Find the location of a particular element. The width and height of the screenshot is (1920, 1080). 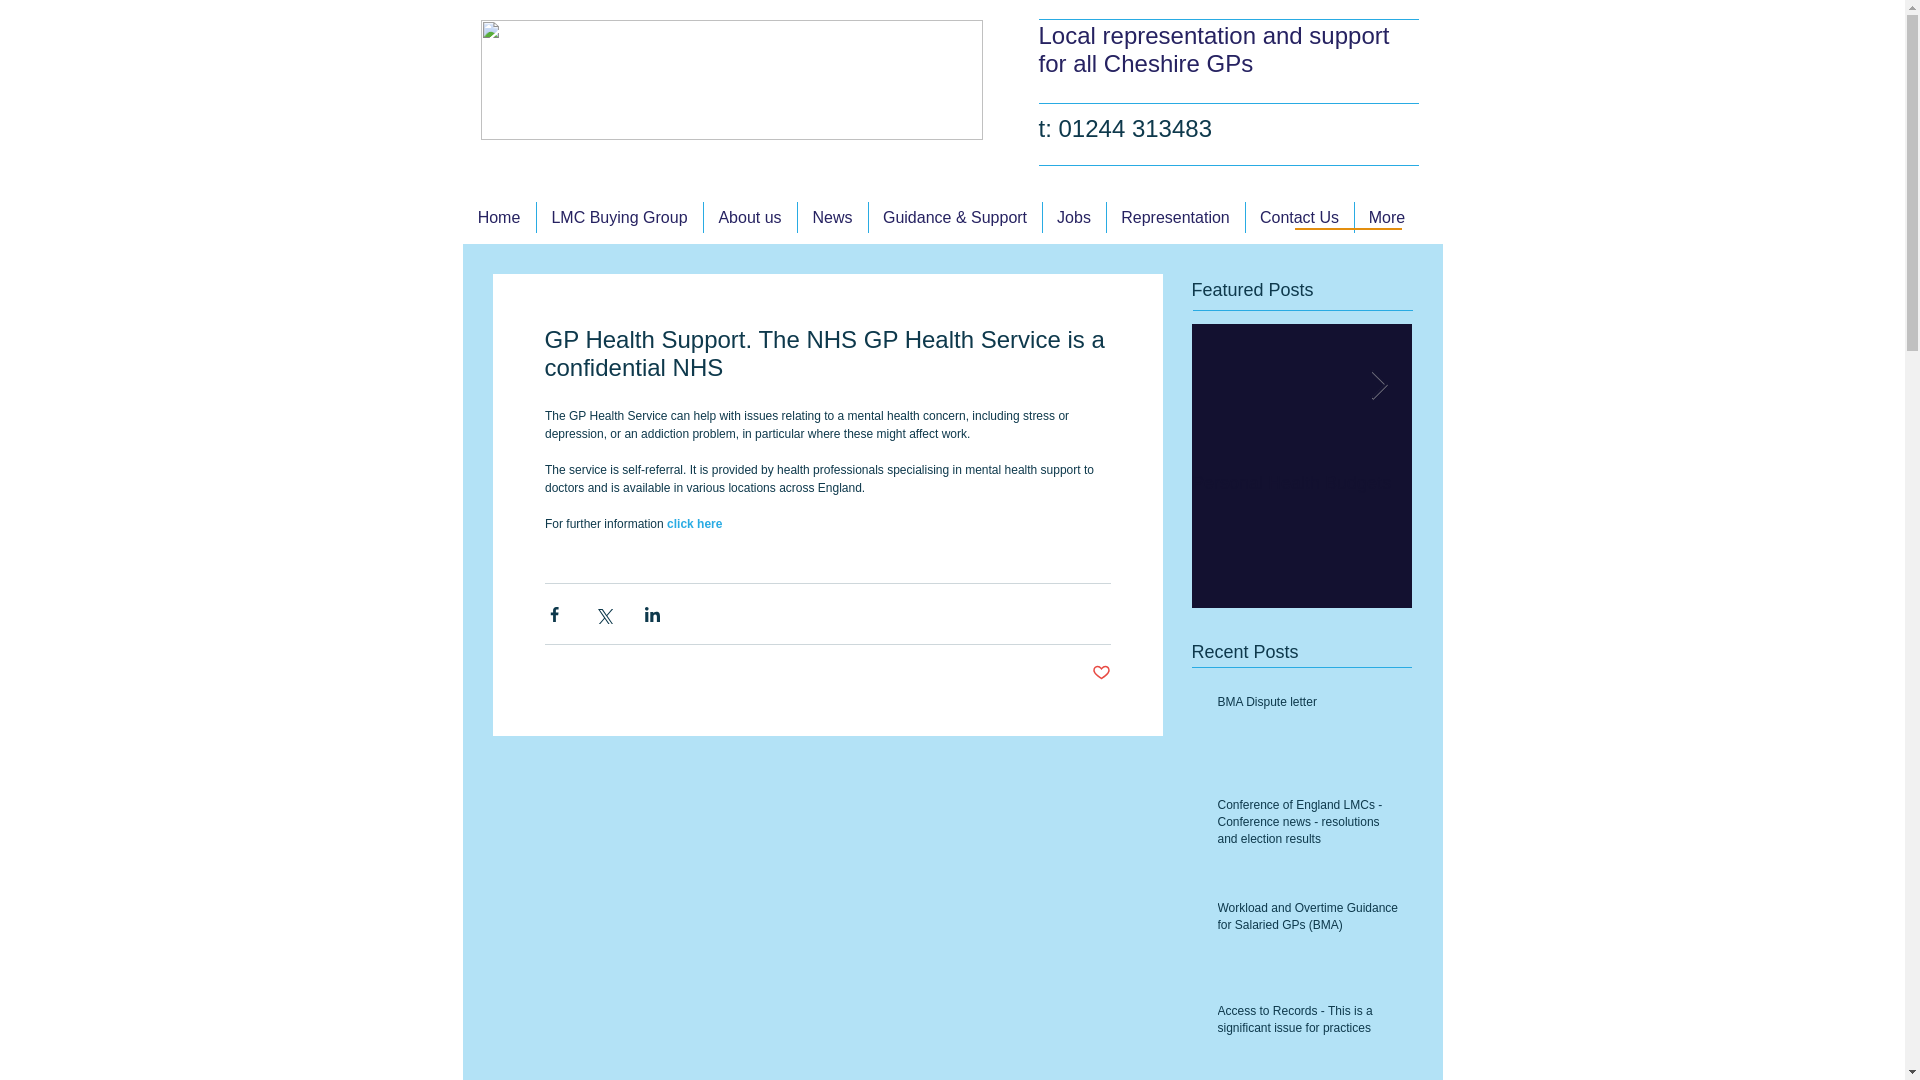

click here is located at coordinates (694, 524).